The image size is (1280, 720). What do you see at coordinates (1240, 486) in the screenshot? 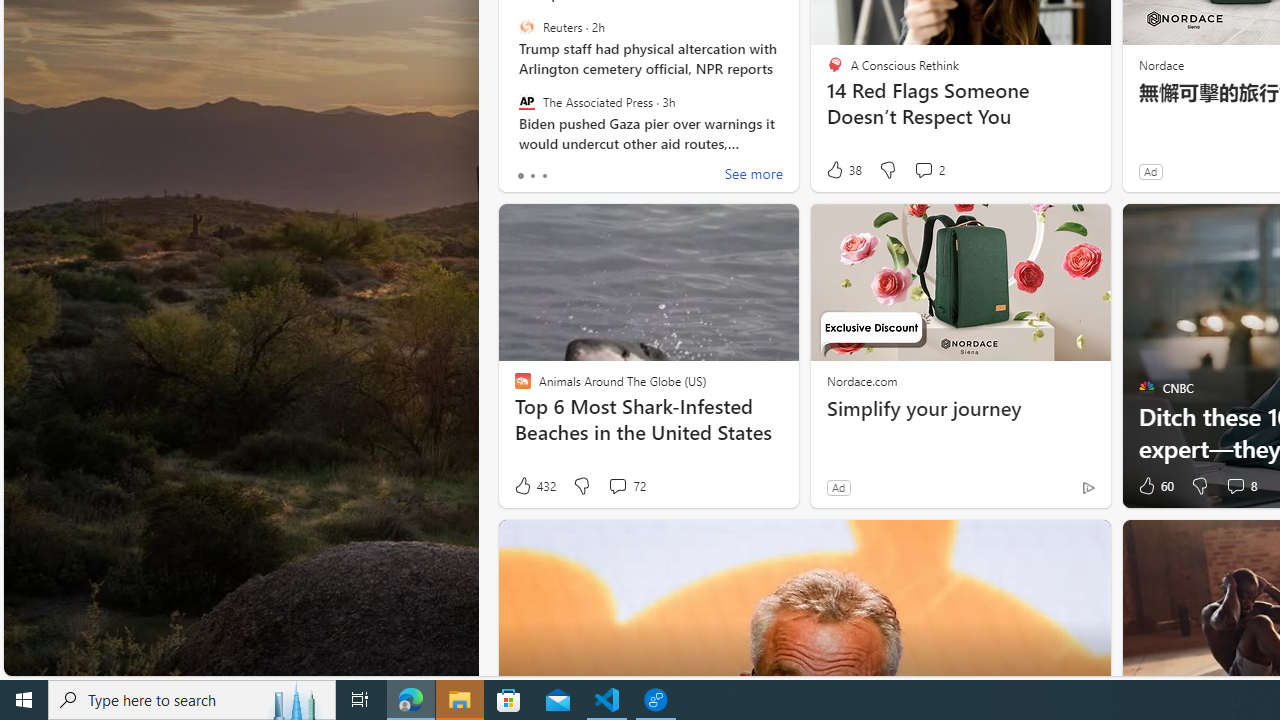
I see `View comments 8 Comment` at bounding box center [1240, 486].